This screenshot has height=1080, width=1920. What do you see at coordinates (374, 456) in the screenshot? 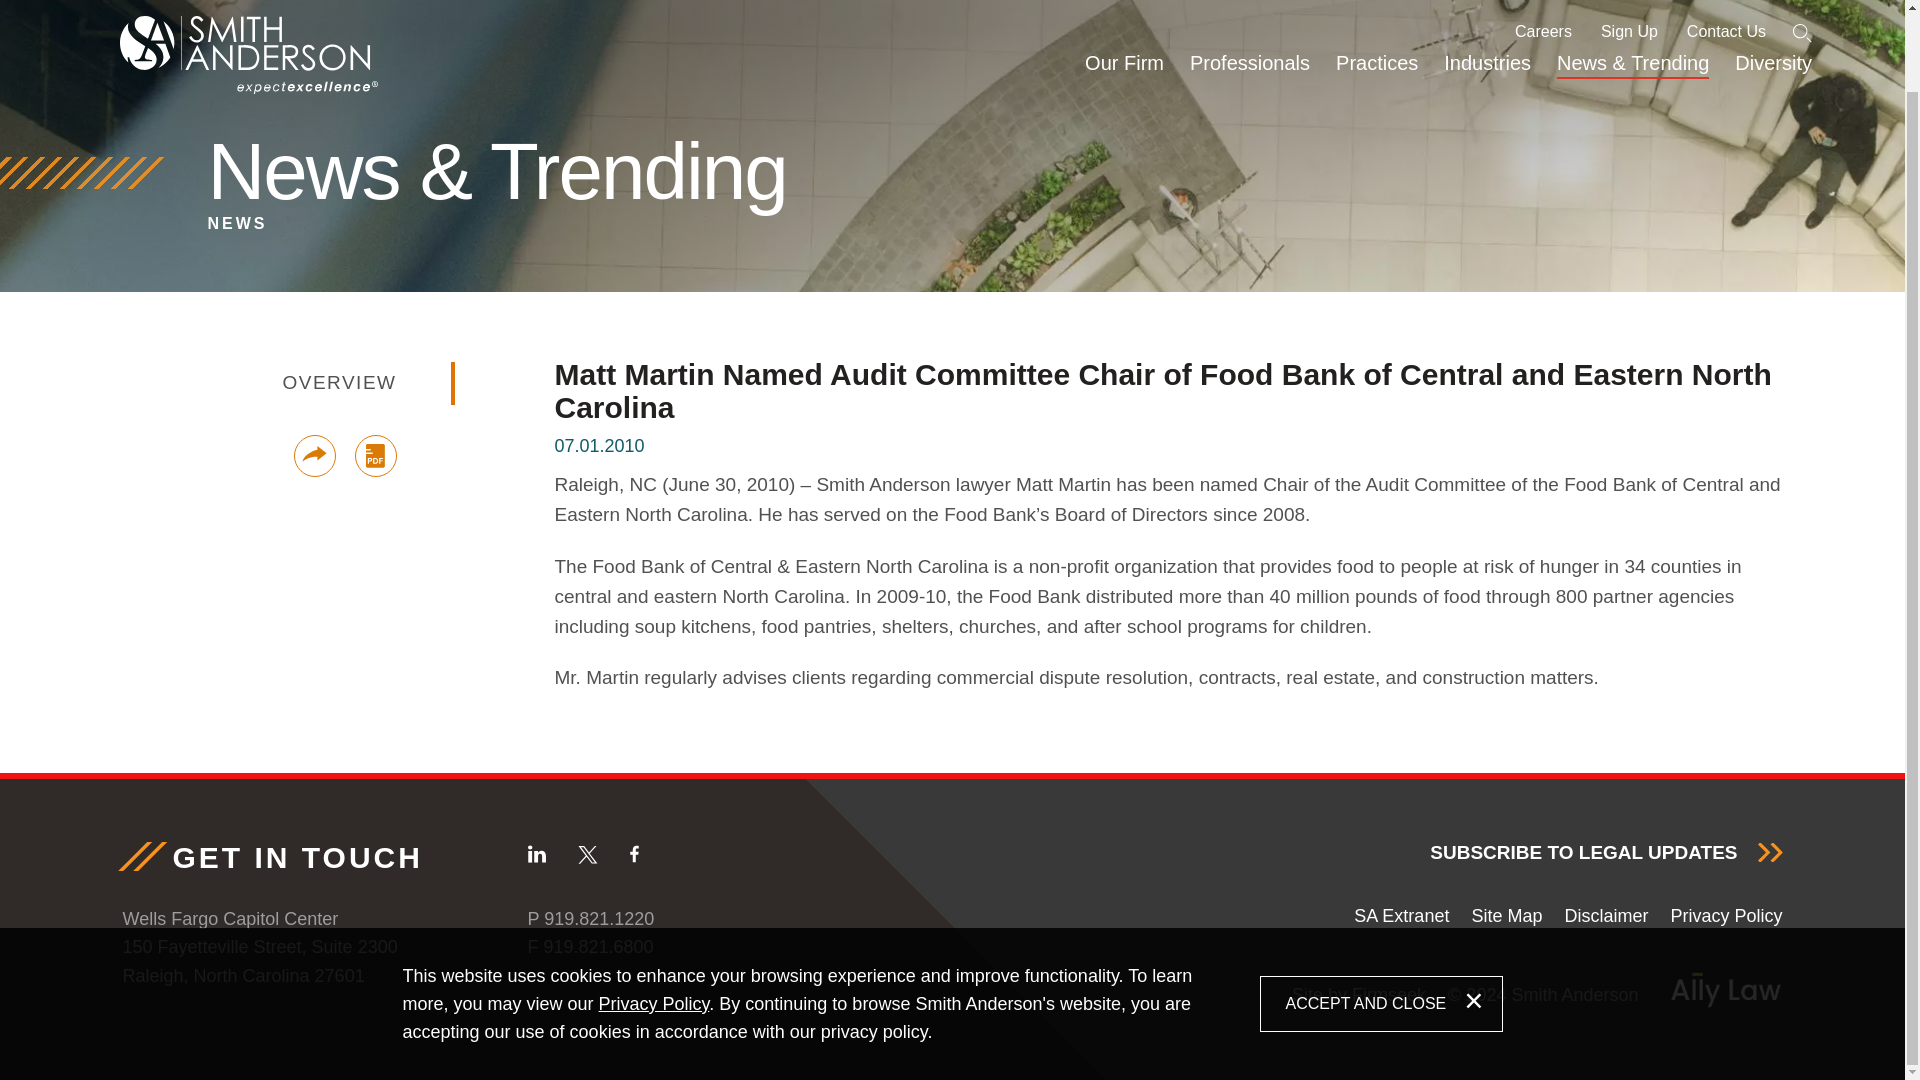
I see `Print PDF` at bounding box center [374, 456].